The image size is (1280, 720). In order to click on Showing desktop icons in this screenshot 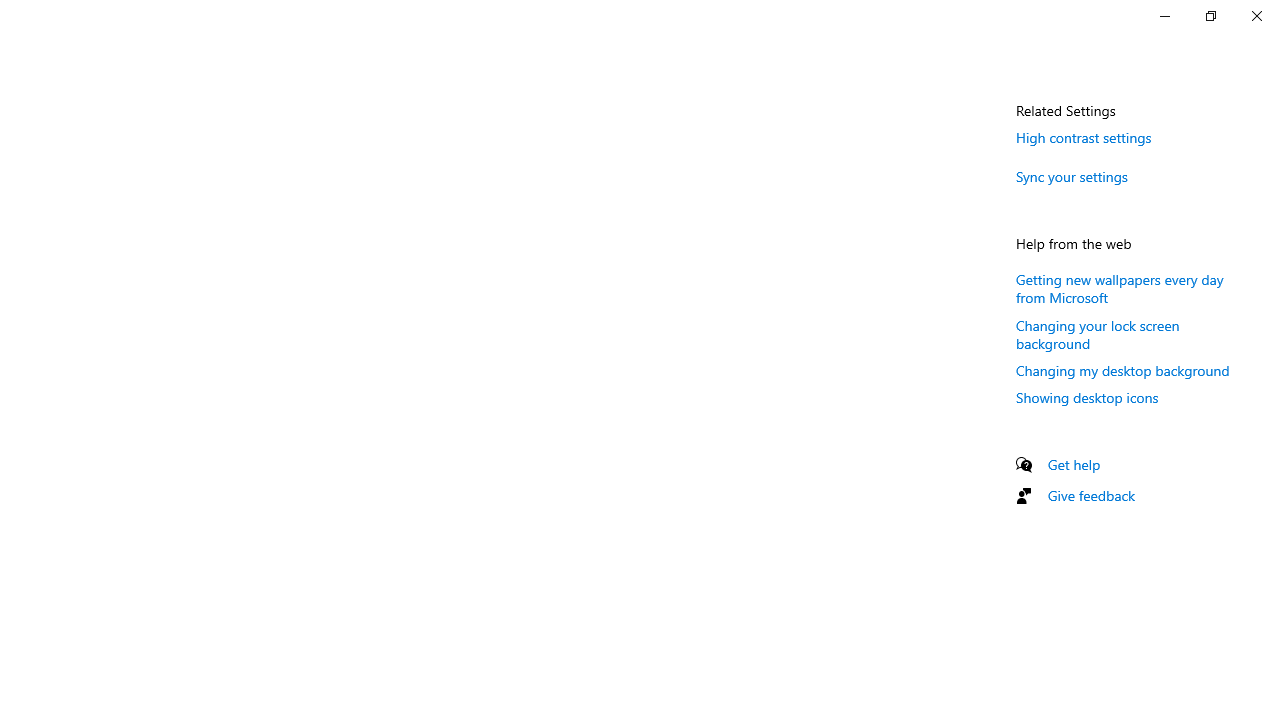, I will do `click(1087, 397)`.